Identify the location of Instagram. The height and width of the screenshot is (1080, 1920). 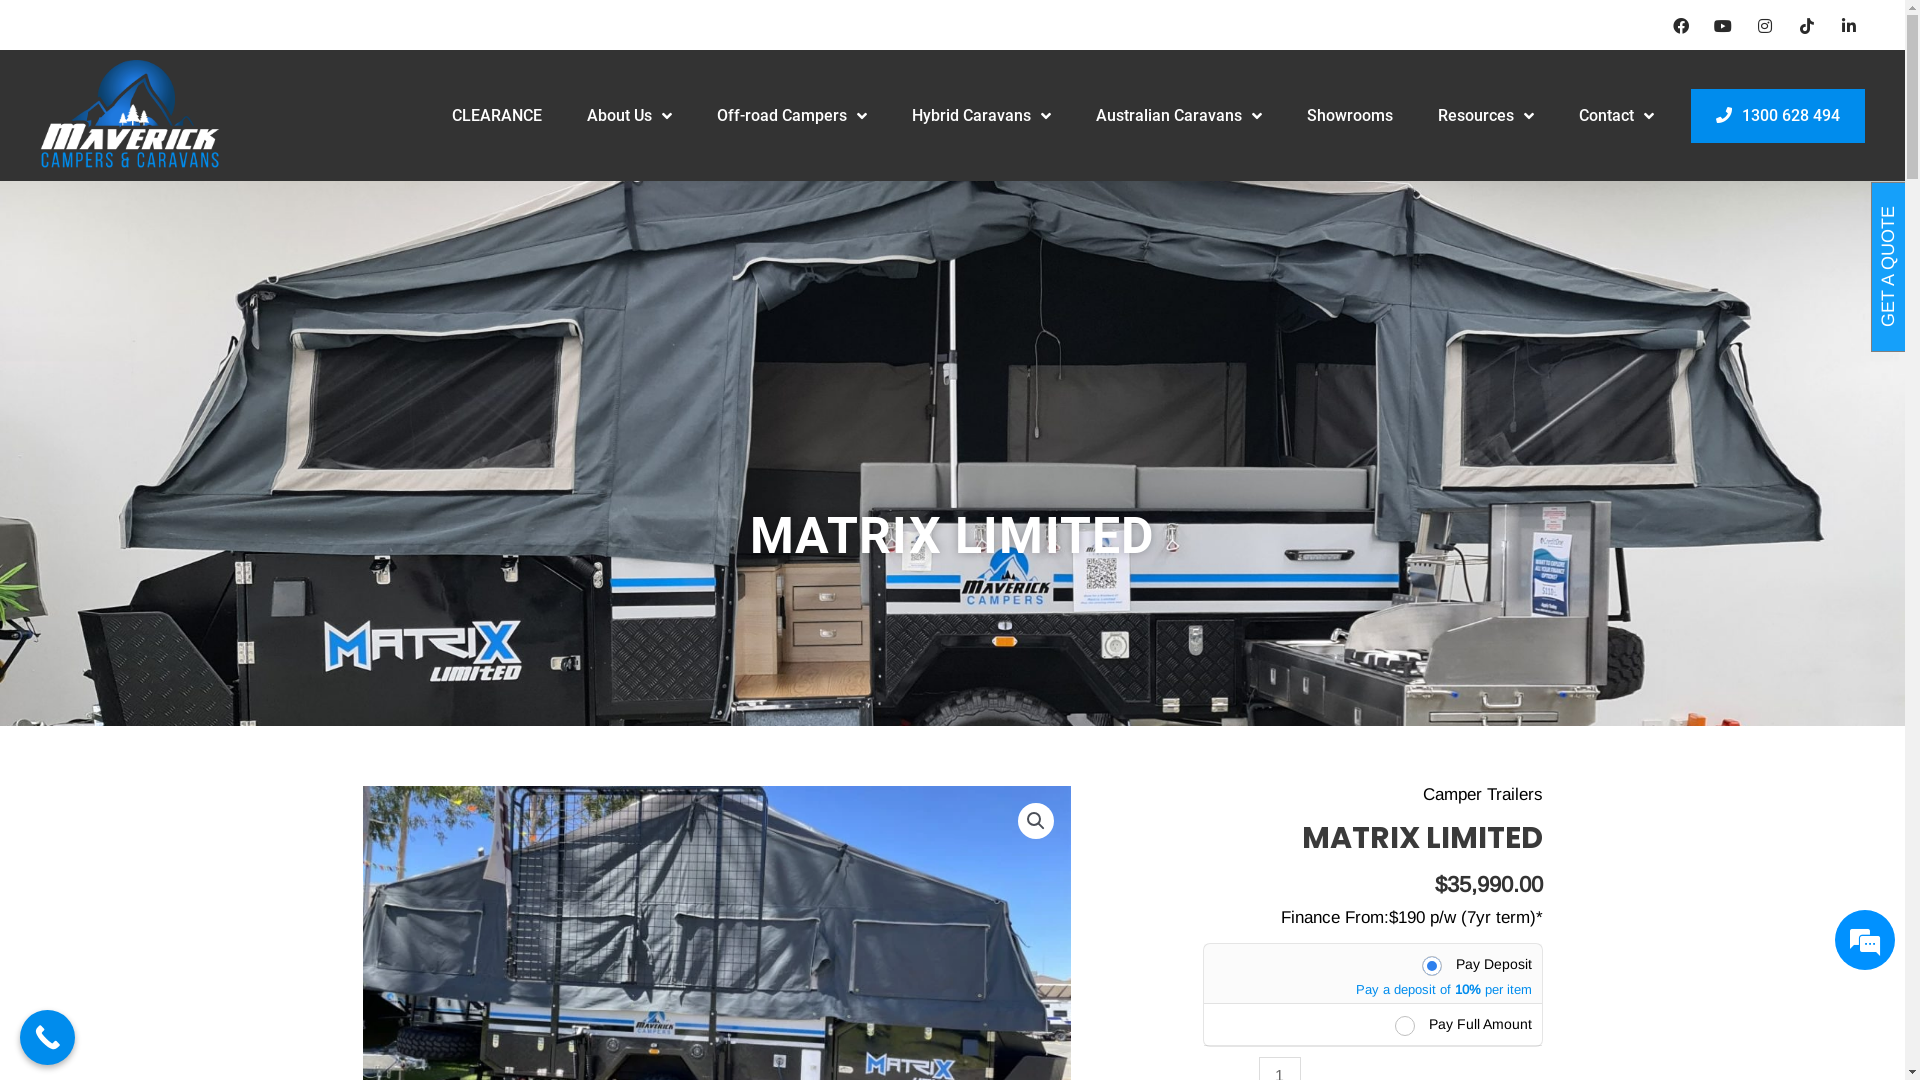
(1765, 26).